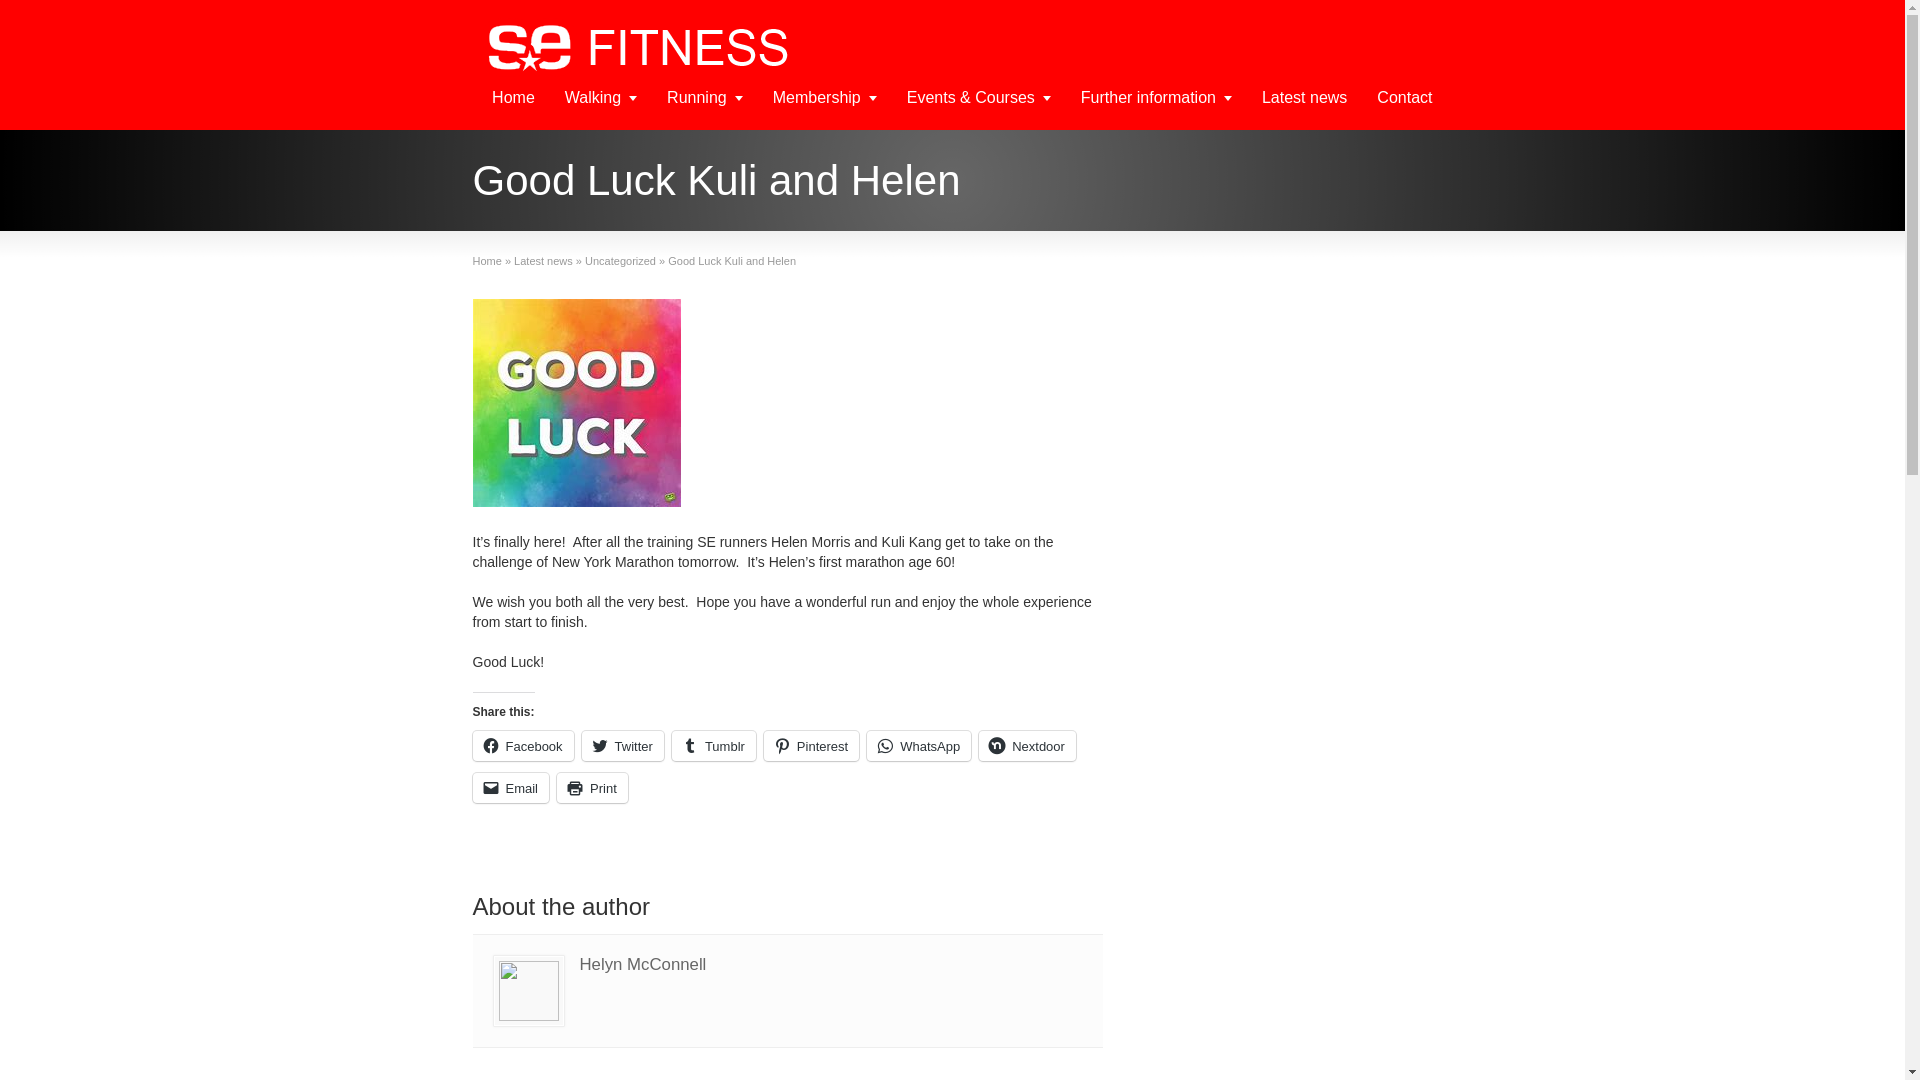 The height and width of the screenshot is (1080, 1920). I want to click on Click to email a link to a friend, so click(510, 788).